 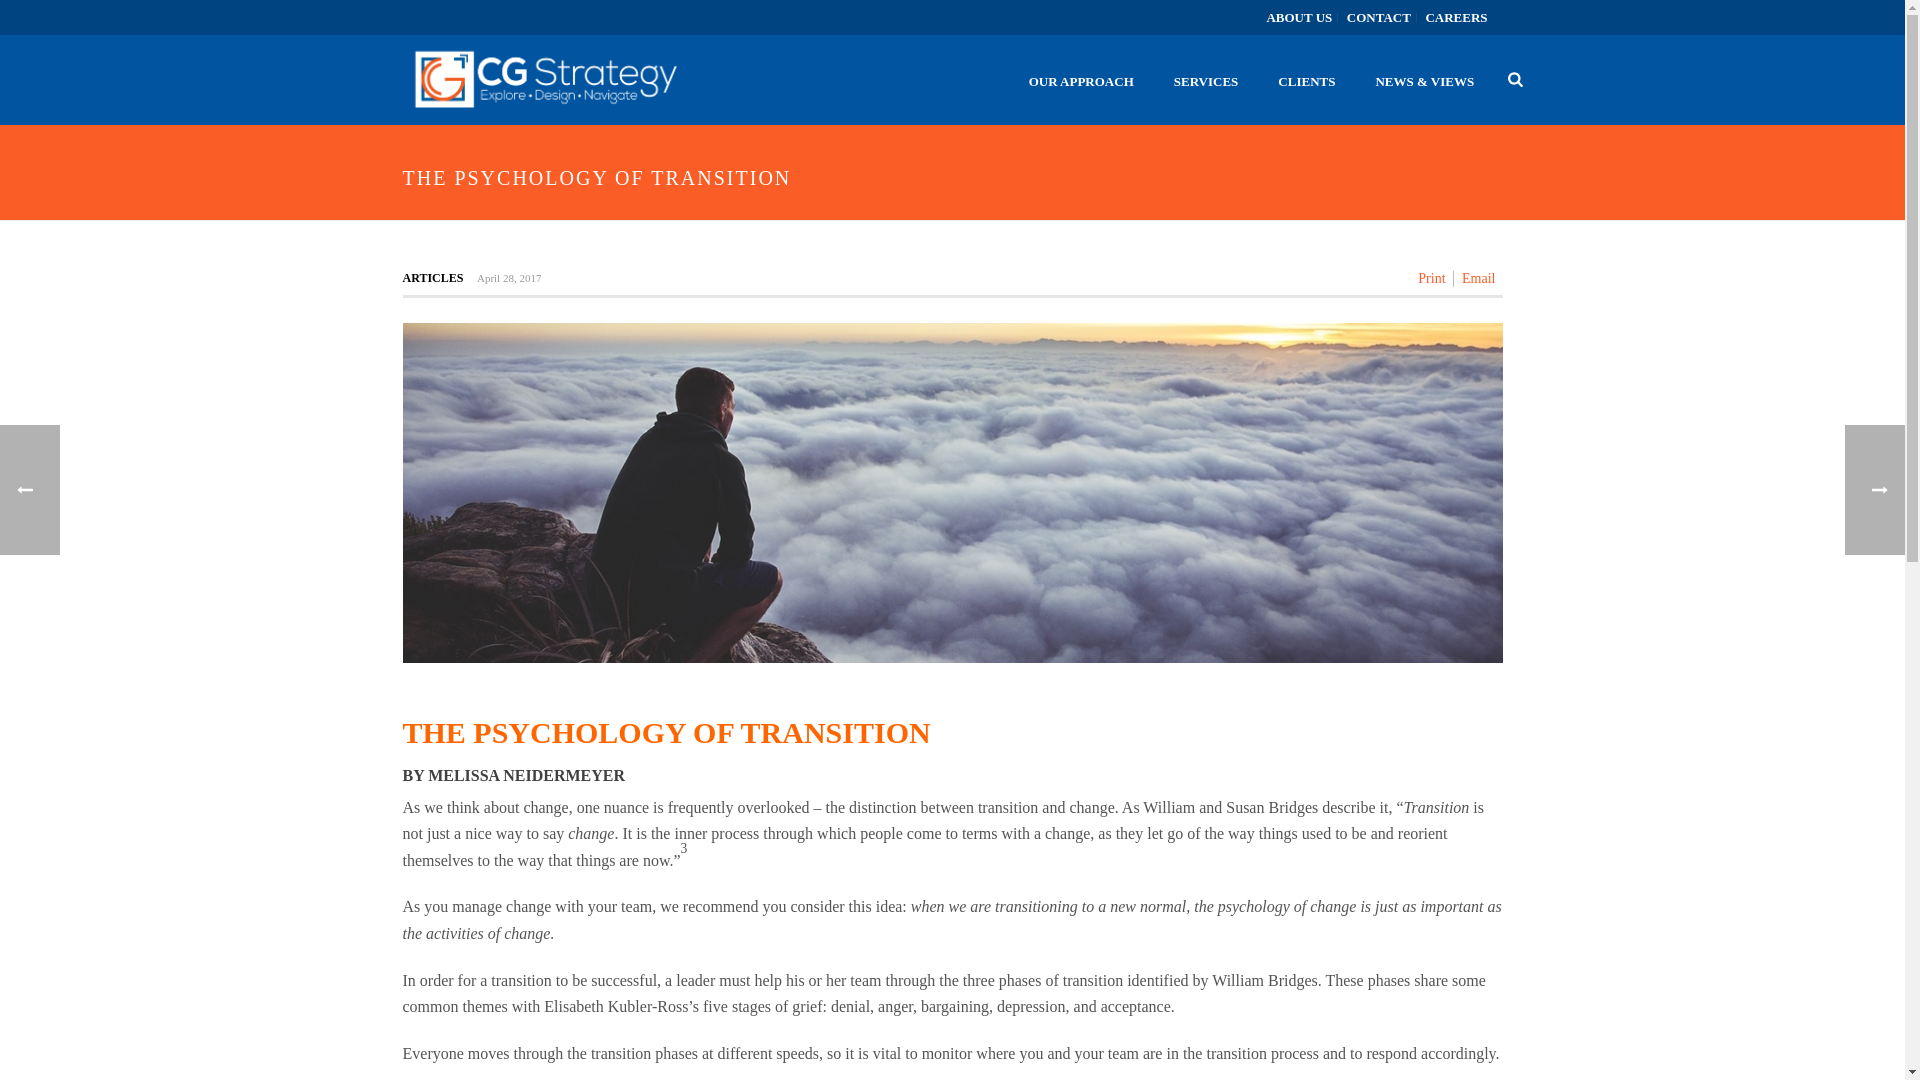 I want to click on Email, so click(x=1478, y=279).